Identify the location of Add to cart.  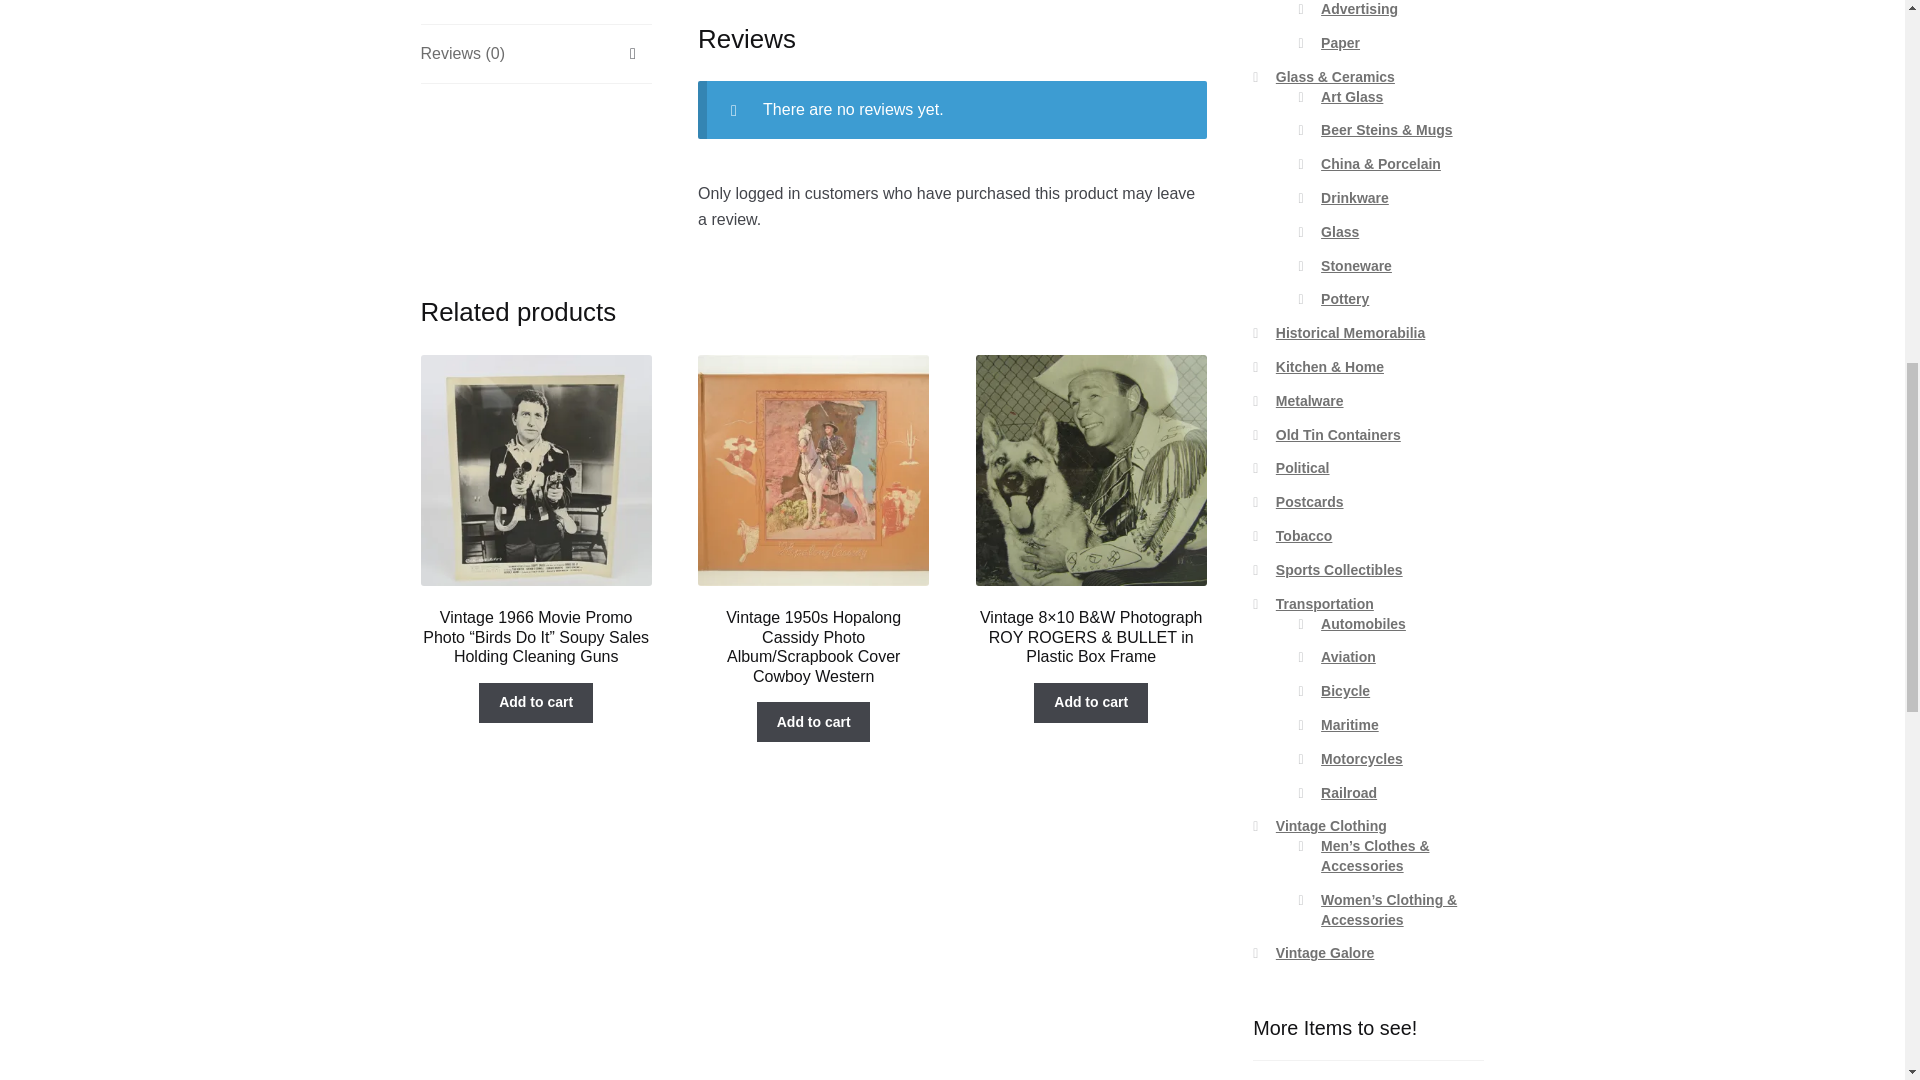
(814, 722).